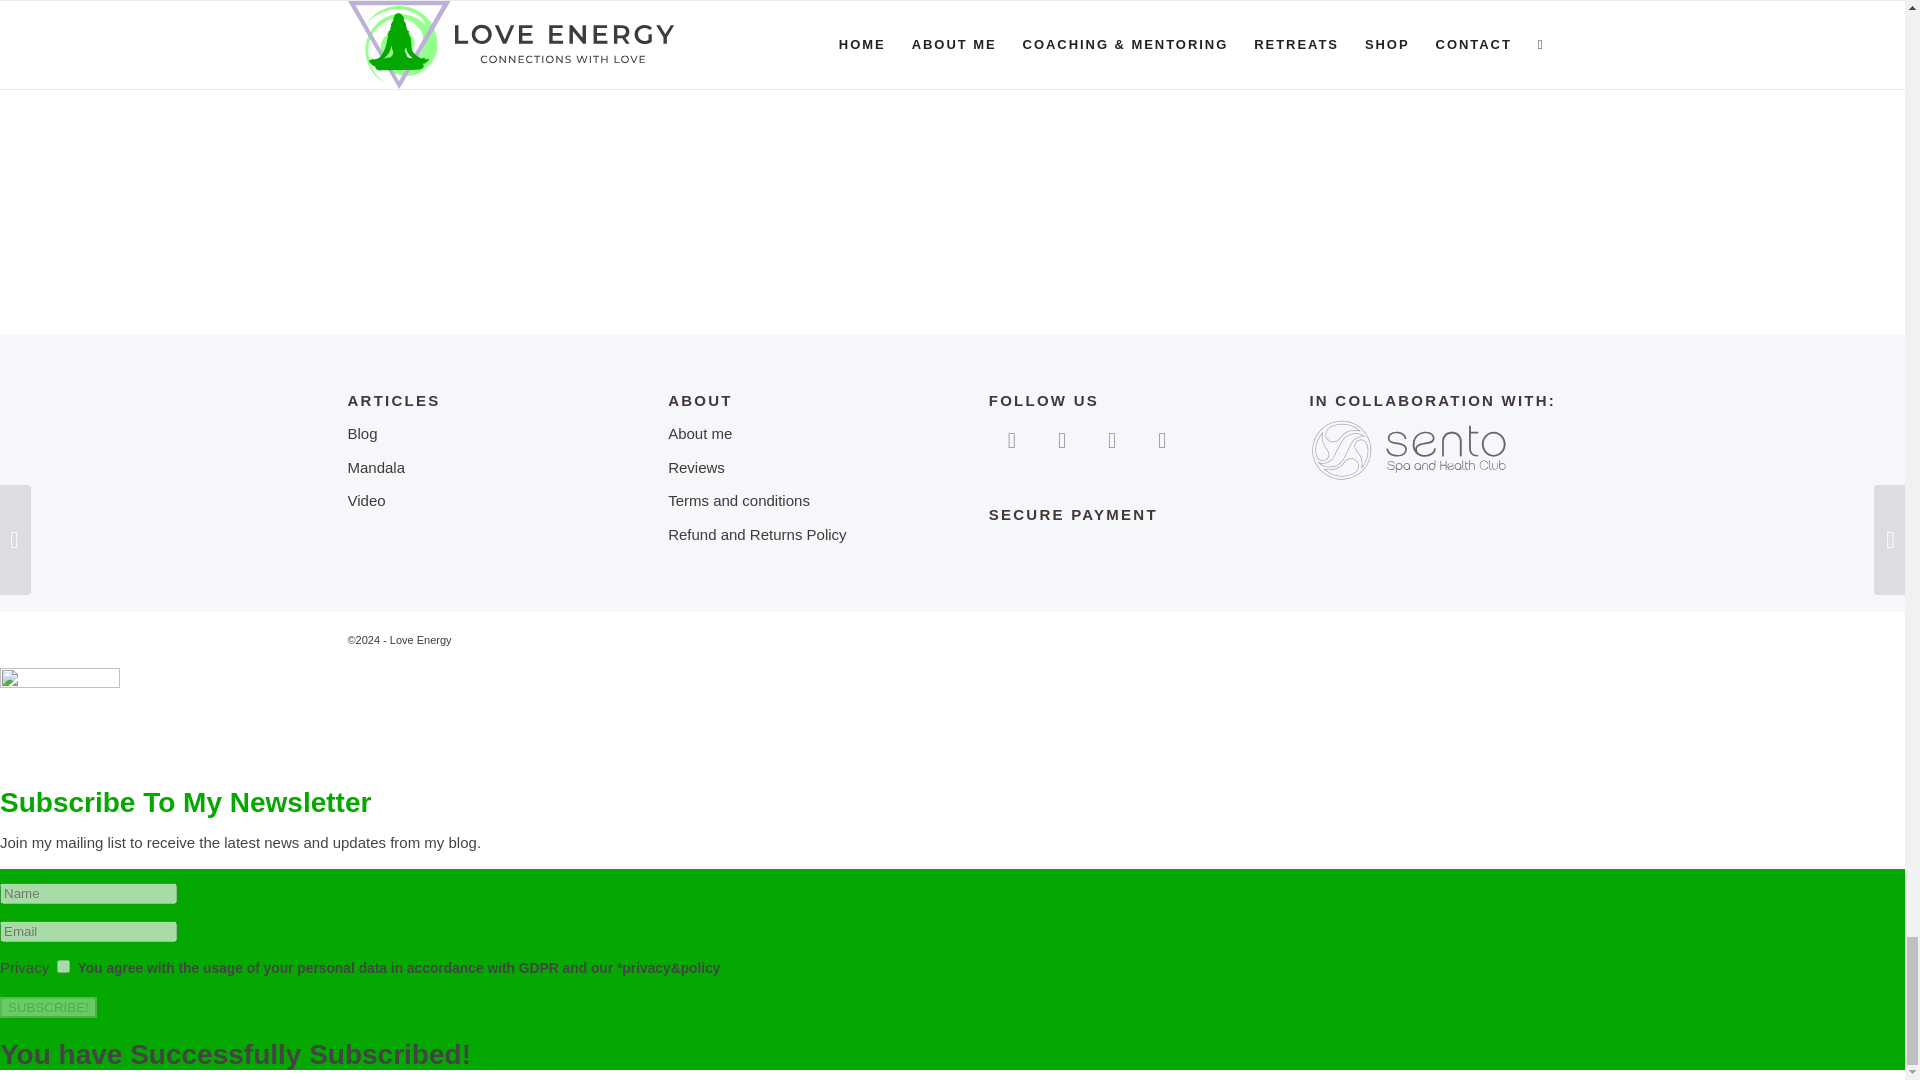  I want to click on Facebook, so click(1012, 439).